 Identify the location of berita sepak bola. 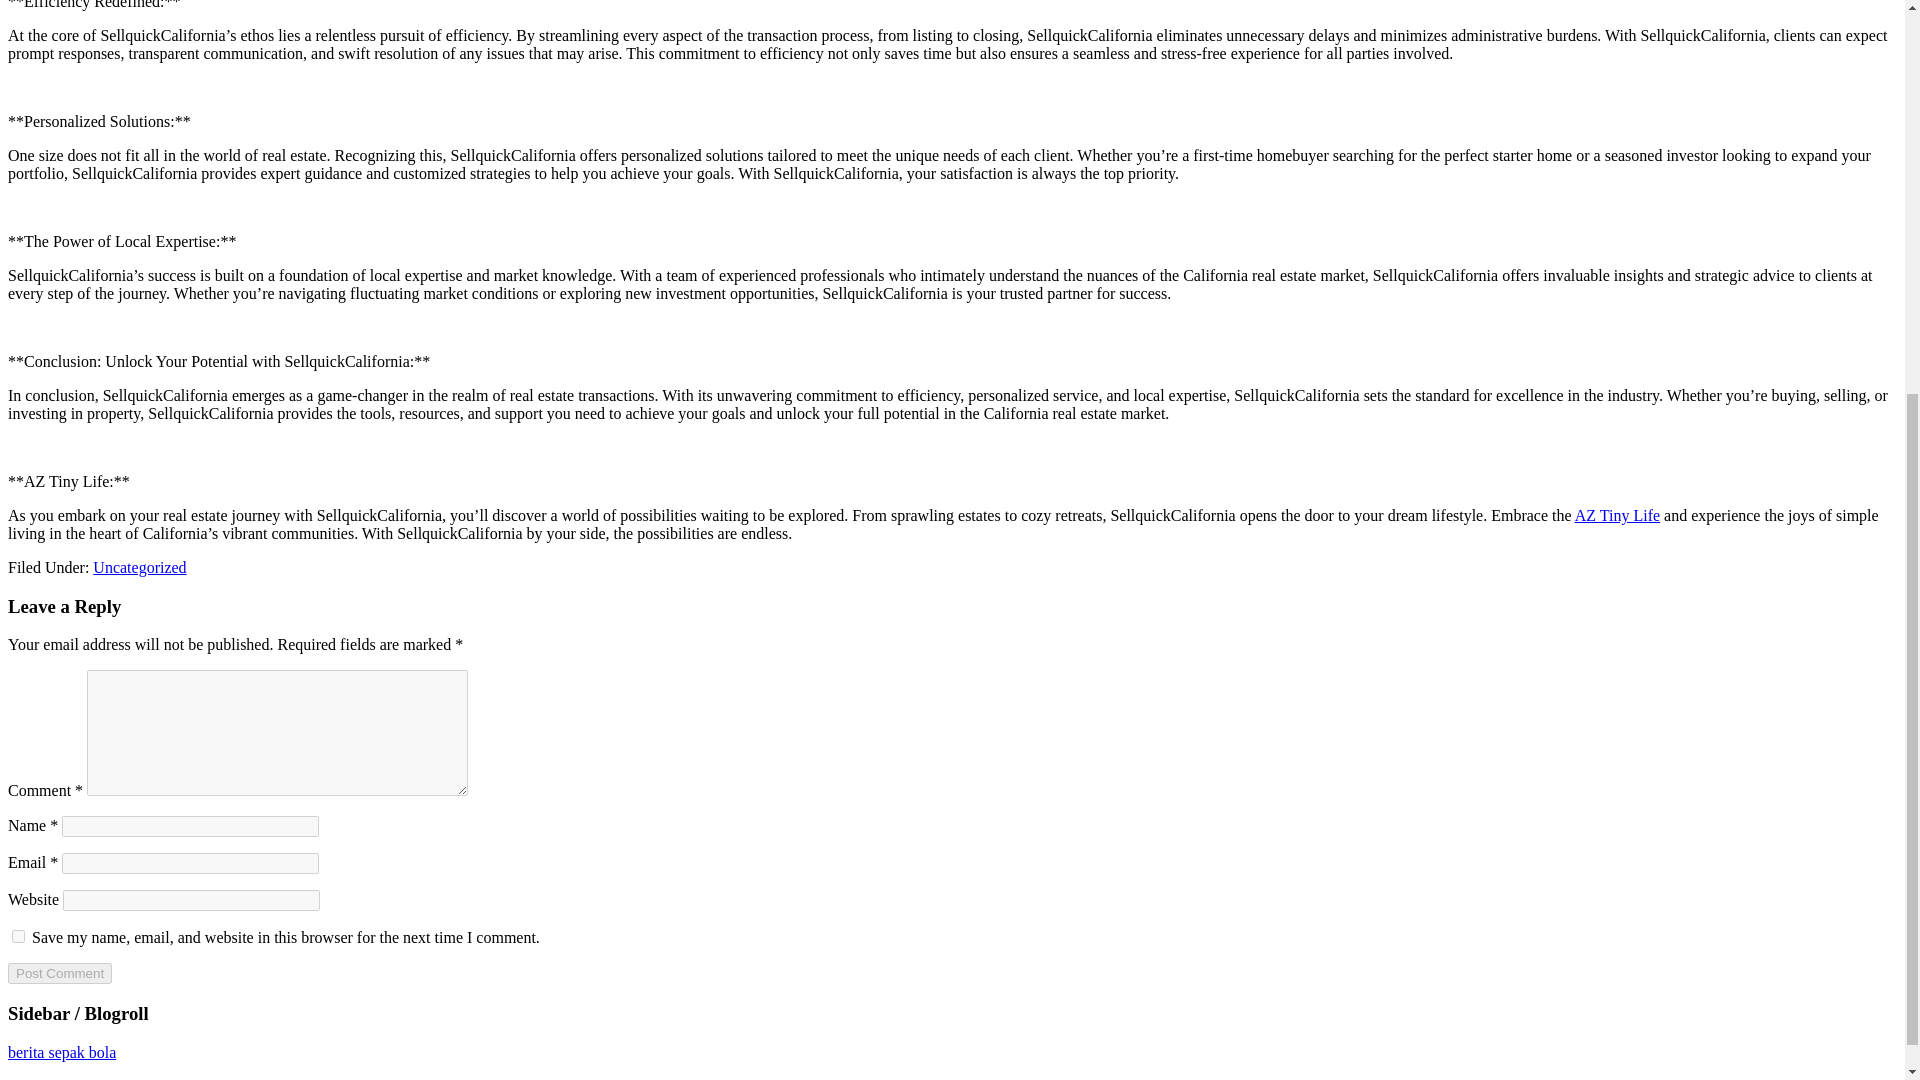
(61, 1052).